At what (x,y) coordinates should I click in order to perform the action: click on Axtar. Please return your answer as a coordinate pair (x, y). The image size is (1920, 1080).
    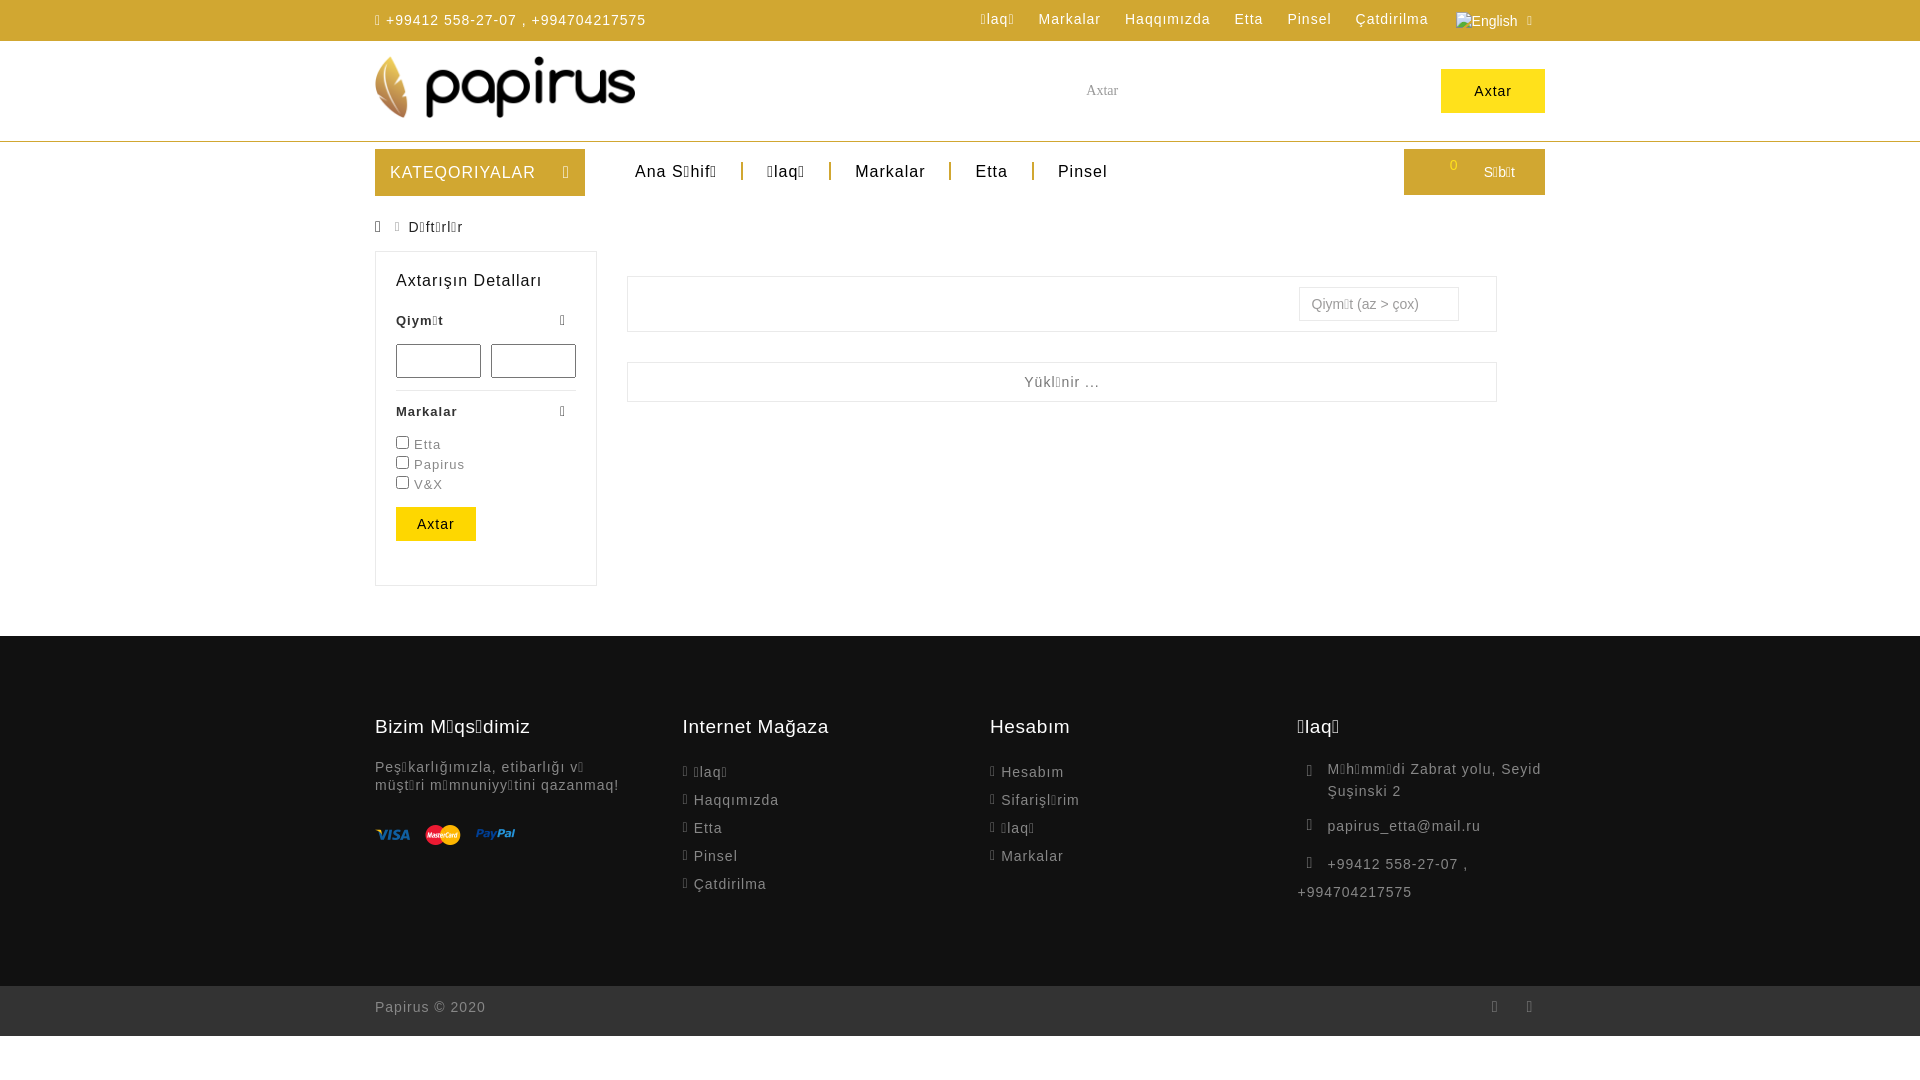
    Looking at the image, I should click on (436, 524).